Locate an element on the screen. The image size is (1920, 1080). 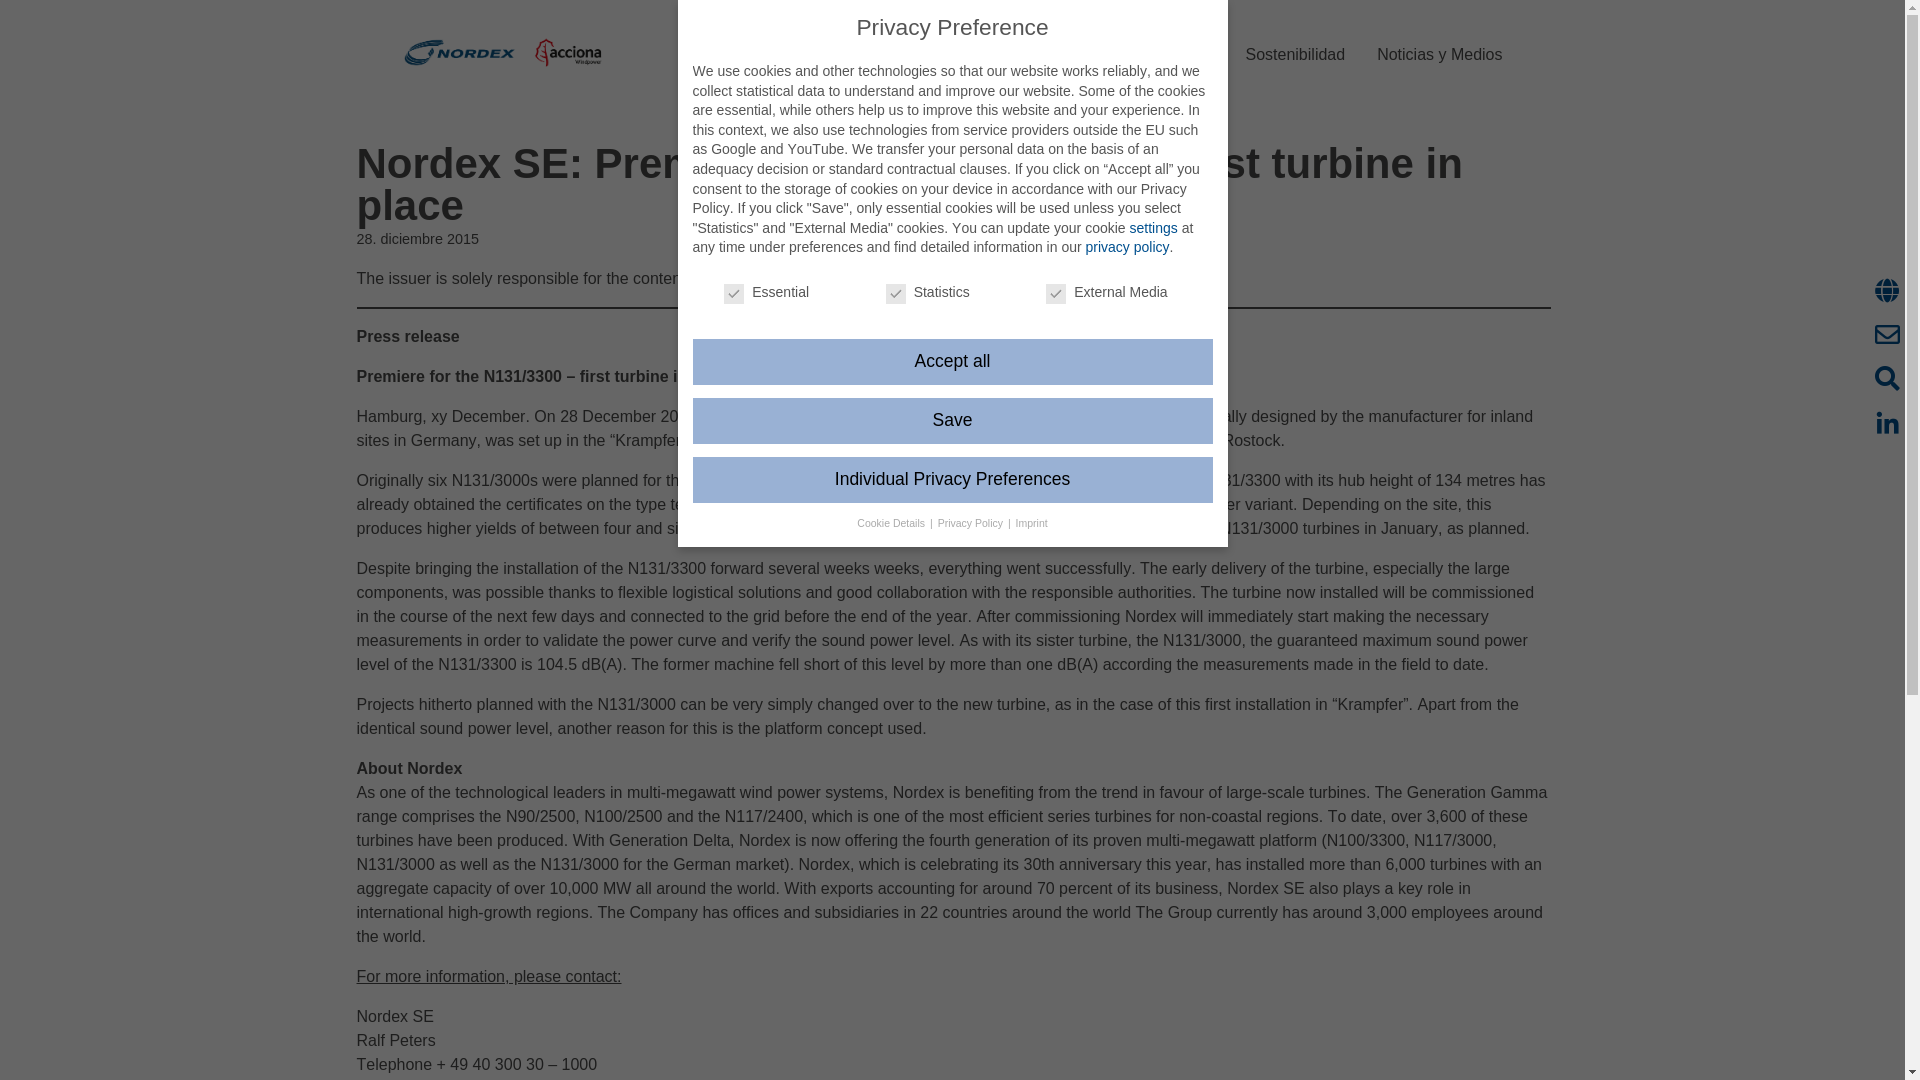
Service is located at coordinates (1100, 54).